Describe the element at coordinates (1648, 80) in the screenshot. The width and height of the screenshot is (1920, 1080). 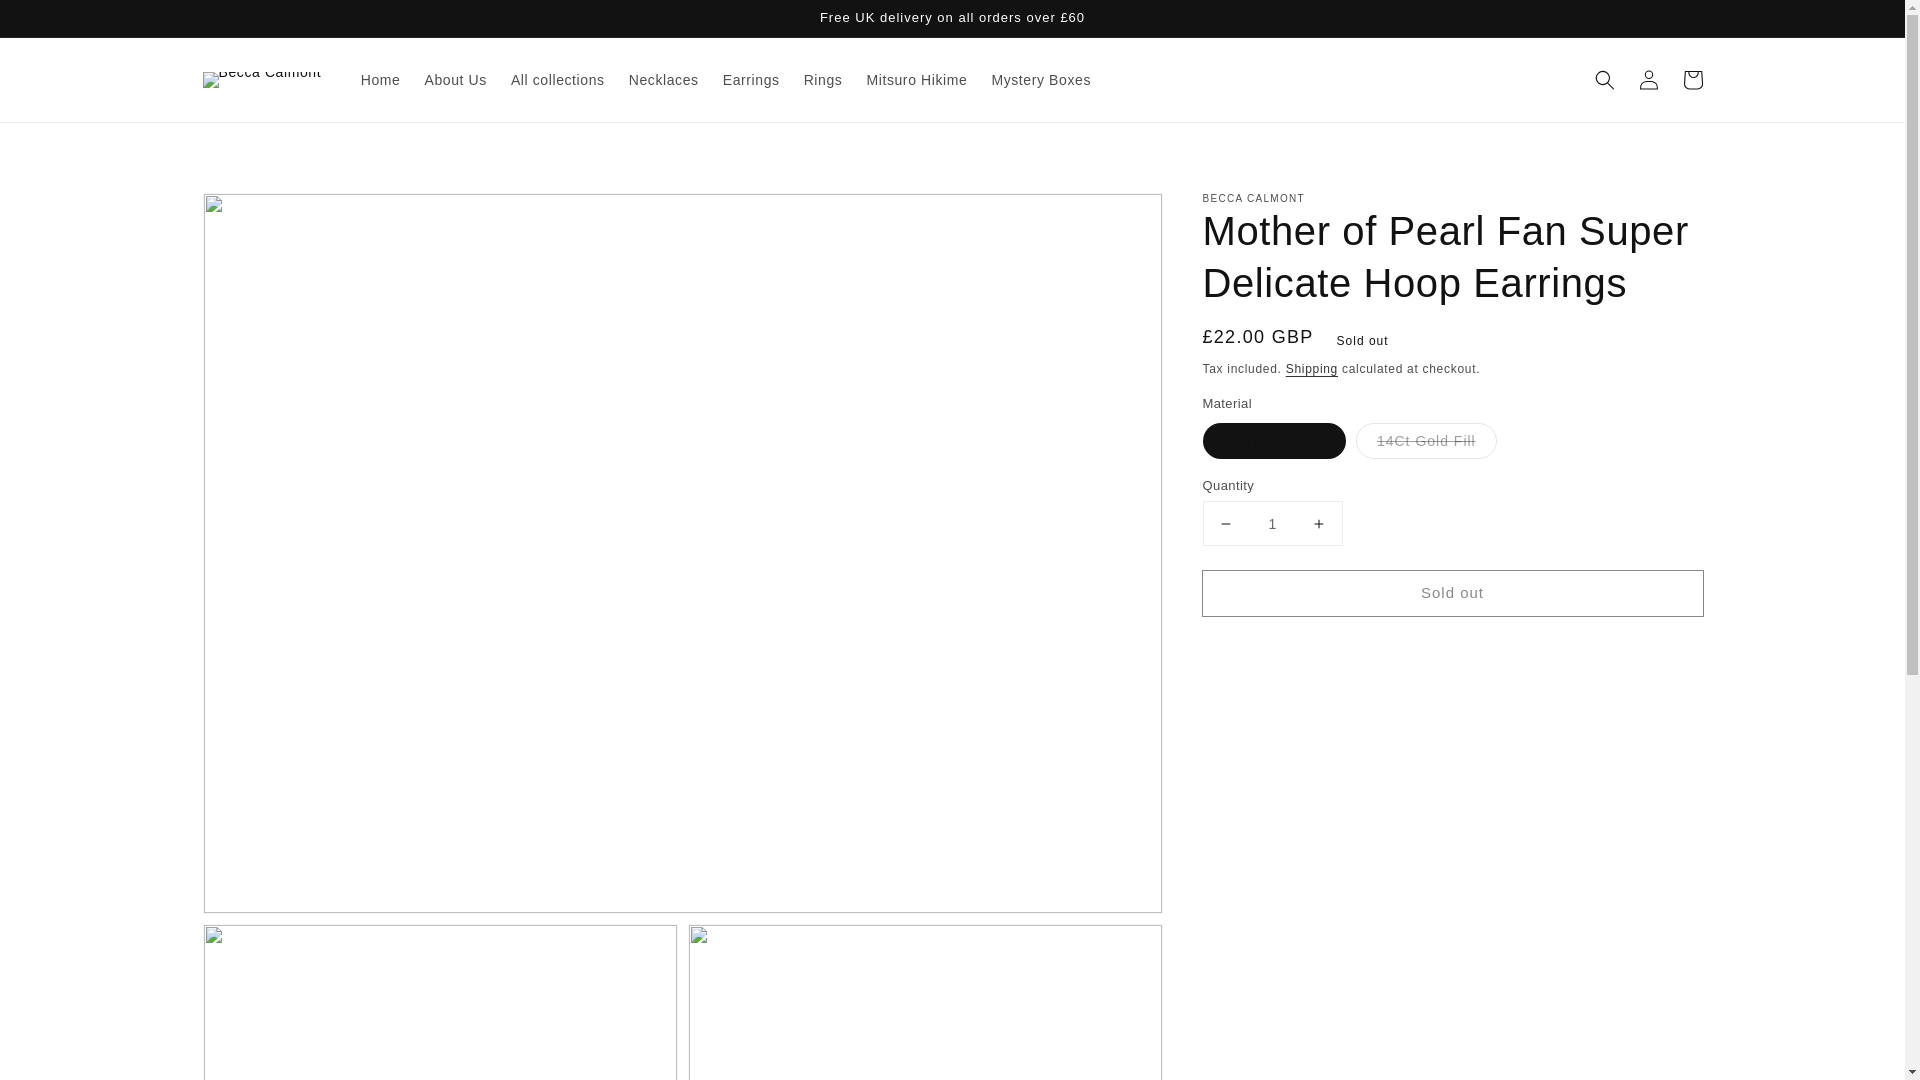
I see `Log in` at that location.